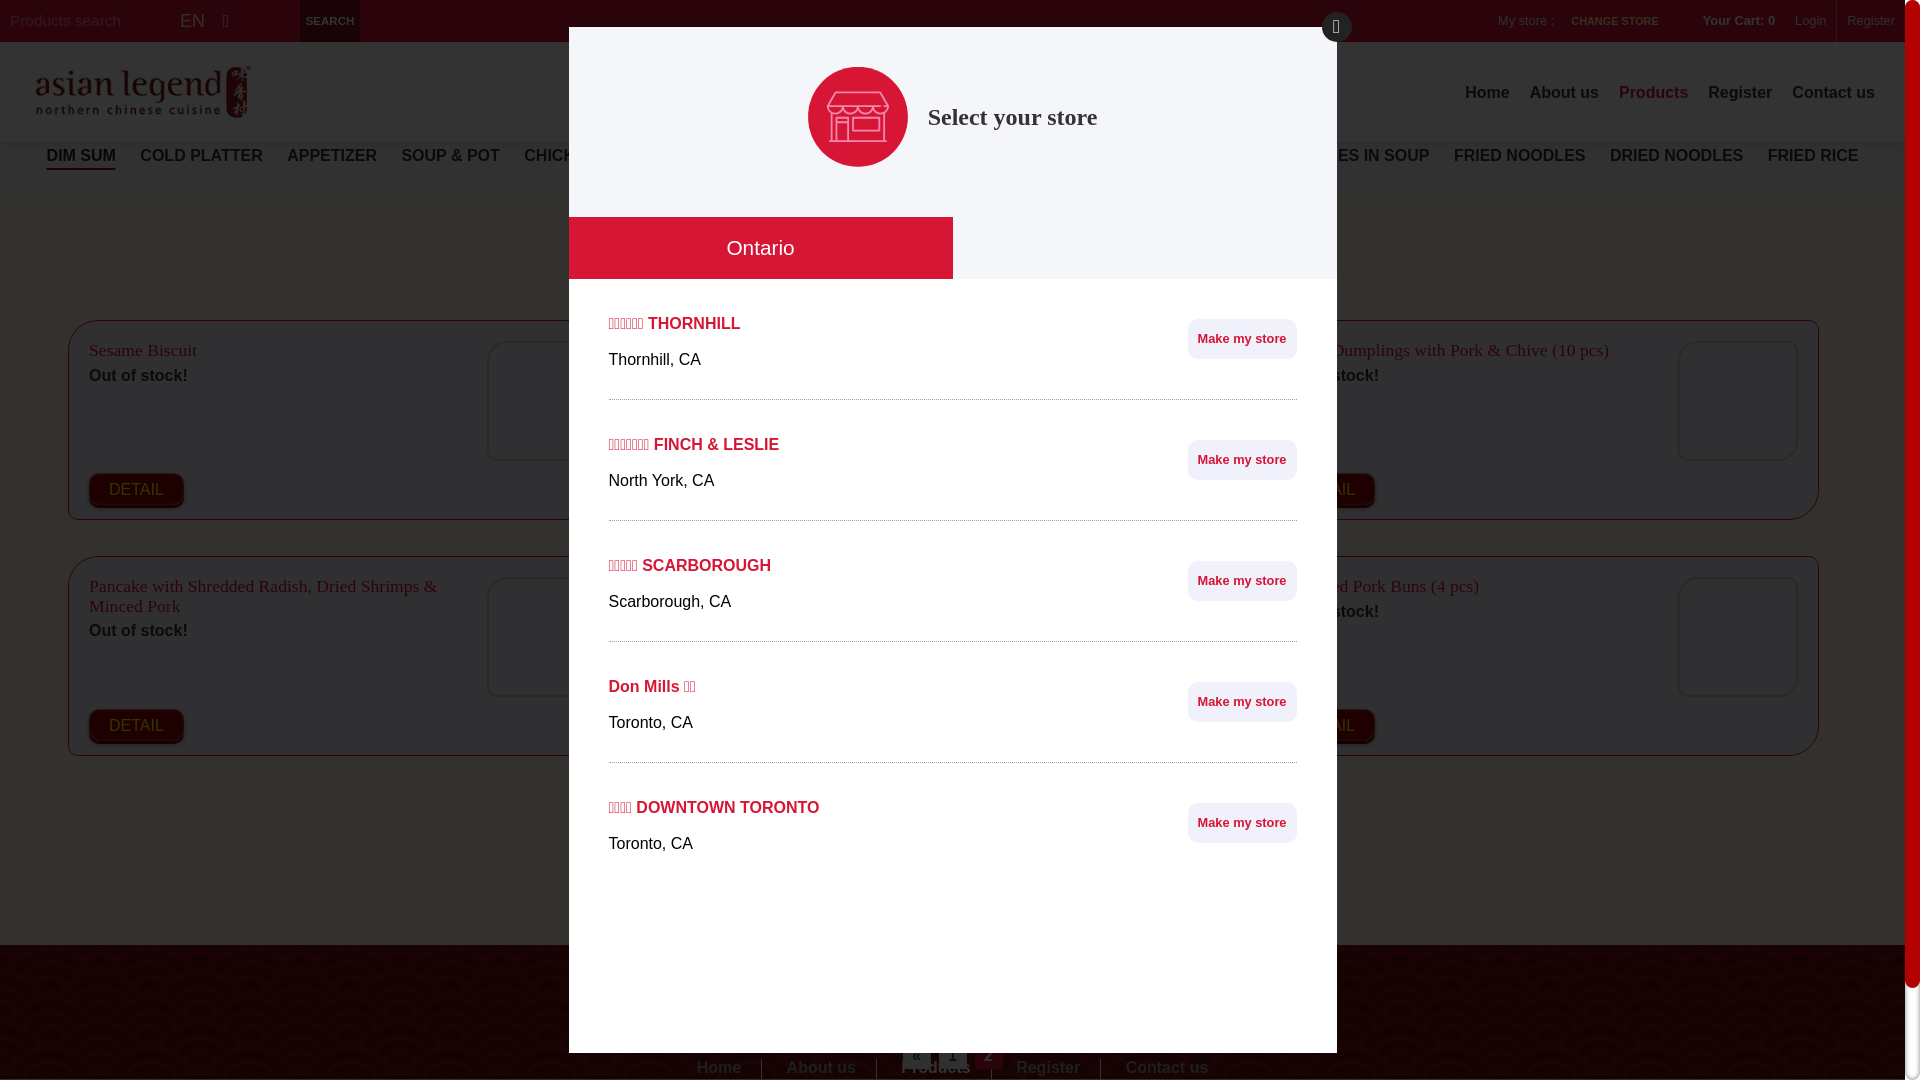  What do you see at coordinates (1328, 725) in the screenshot?
I see `DETAIL` at bounding box center [1328, 725].